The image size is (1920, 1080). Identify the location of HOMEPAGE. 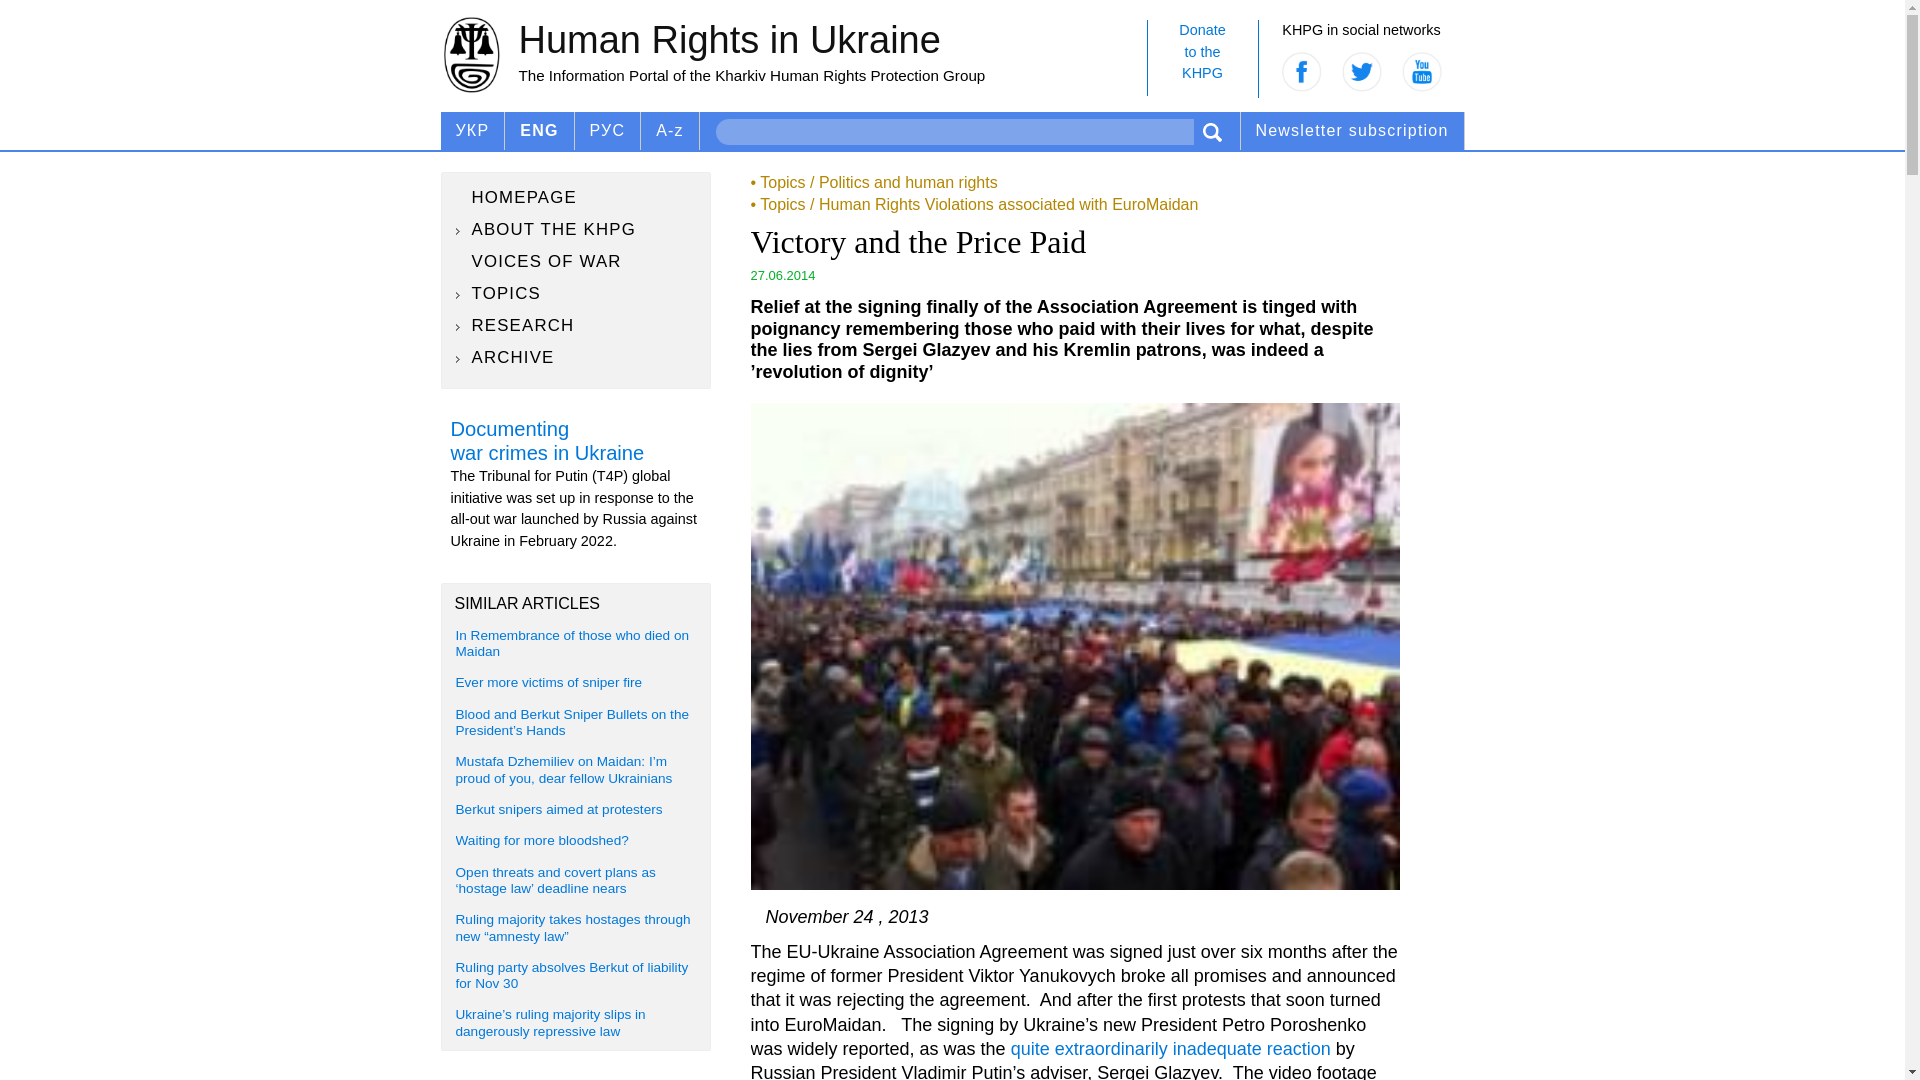
(576, 197).